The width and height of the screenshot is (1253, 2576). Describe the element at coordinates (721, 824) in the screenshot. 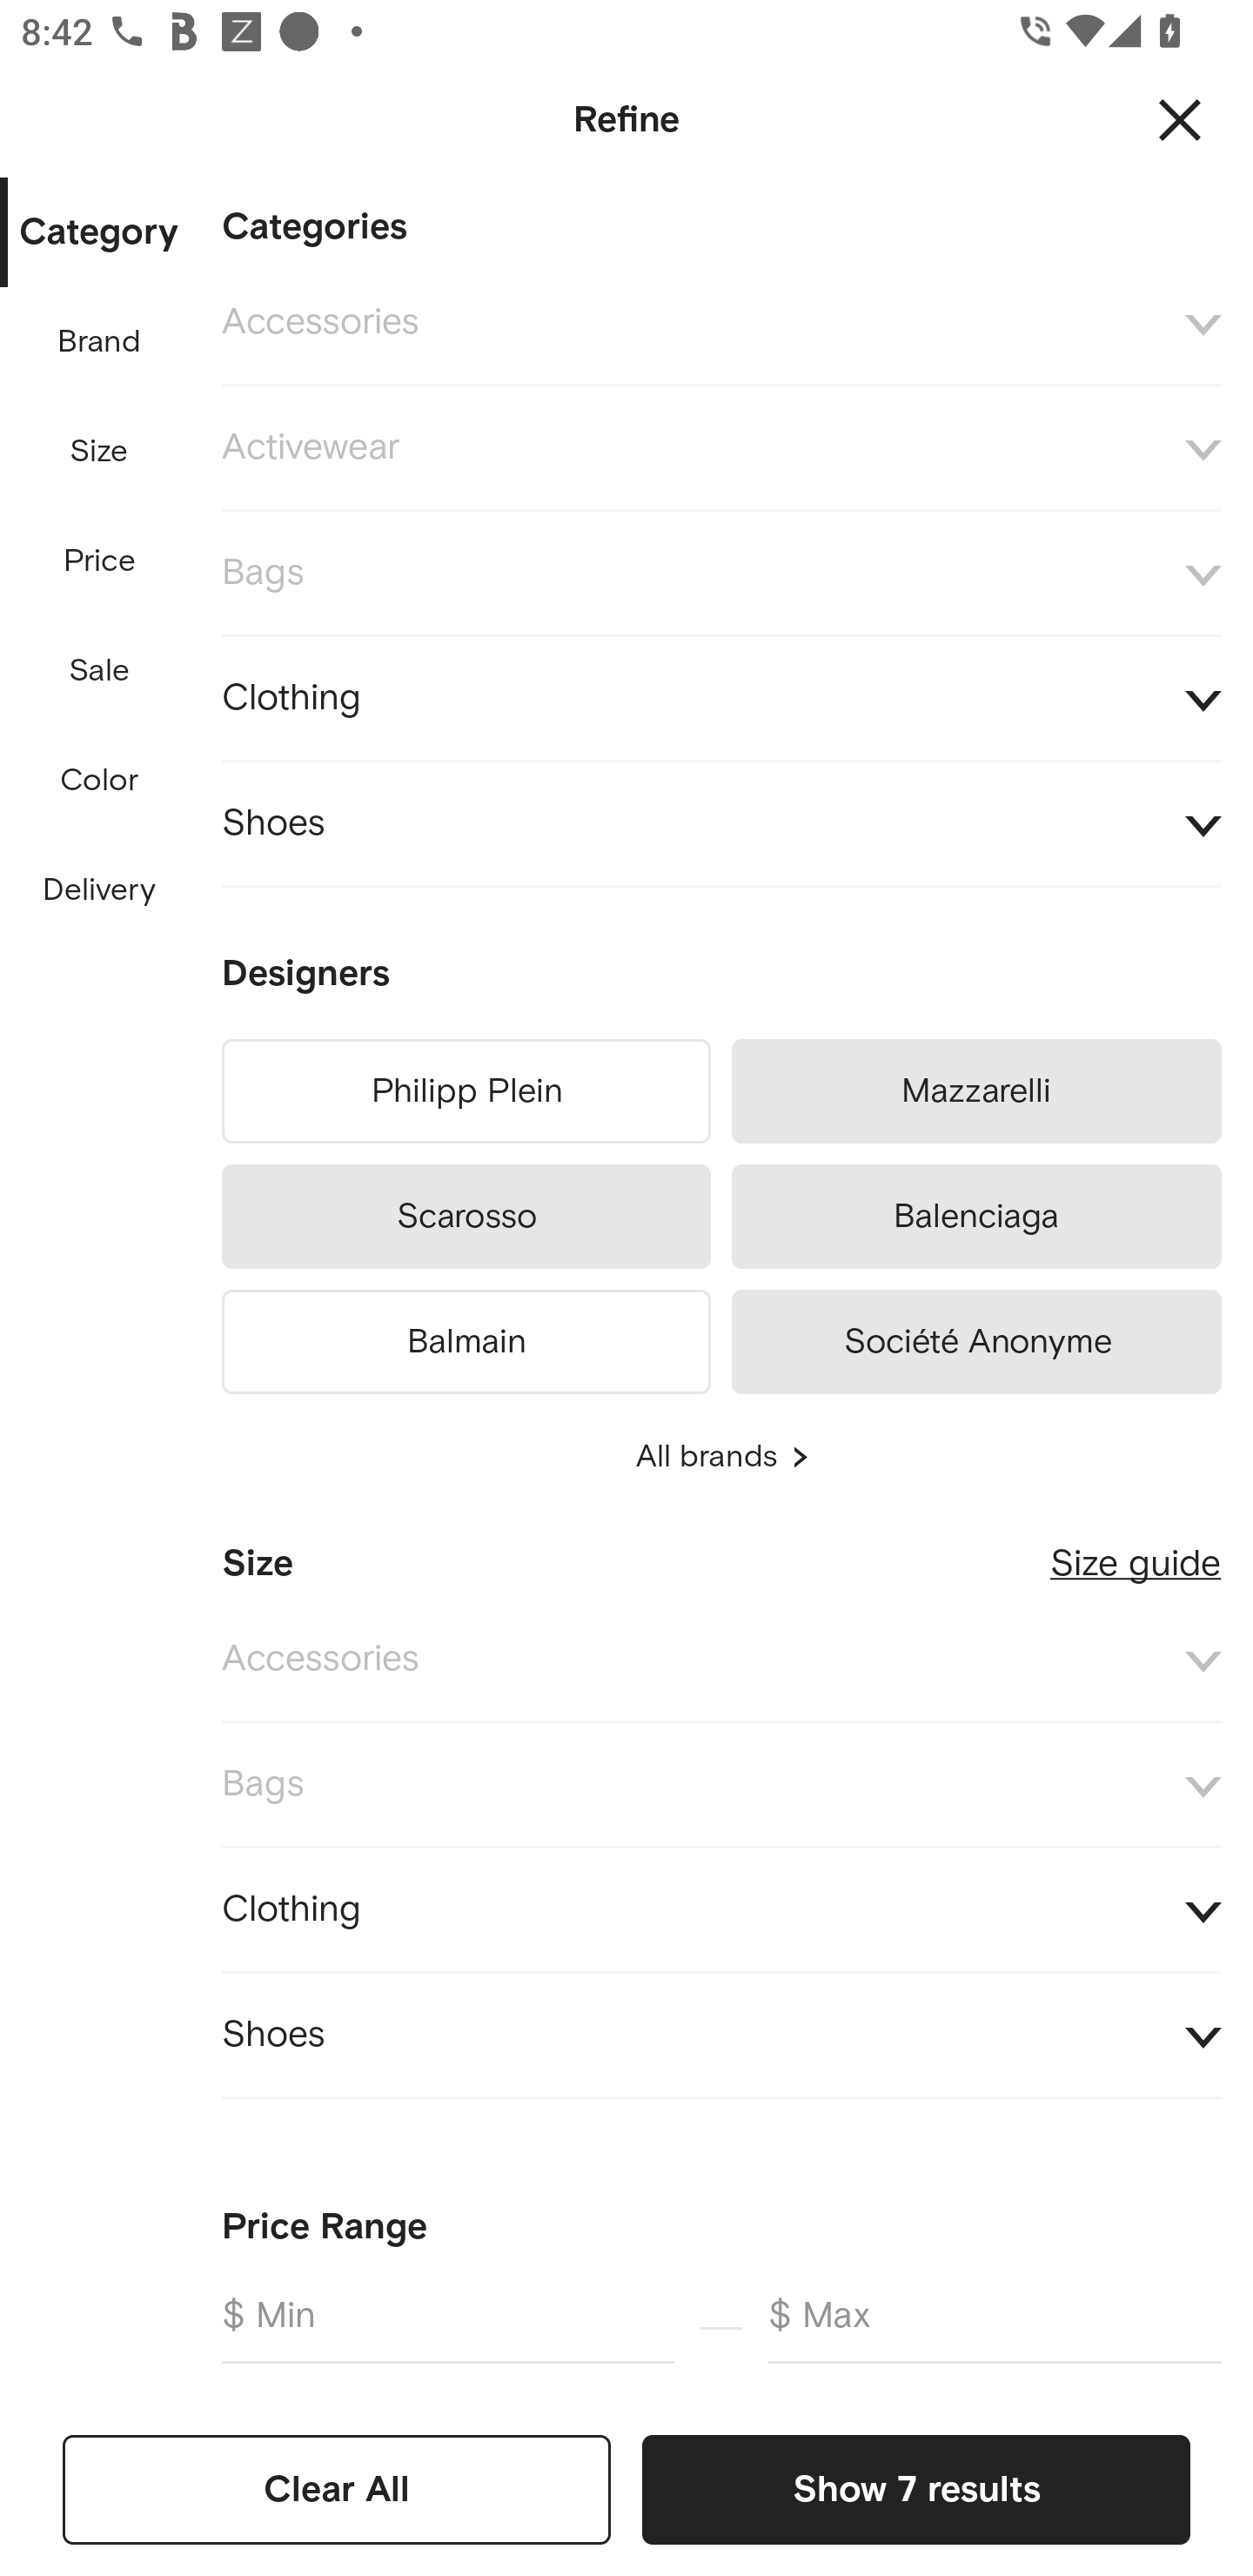

I see `Shoes` at that location.